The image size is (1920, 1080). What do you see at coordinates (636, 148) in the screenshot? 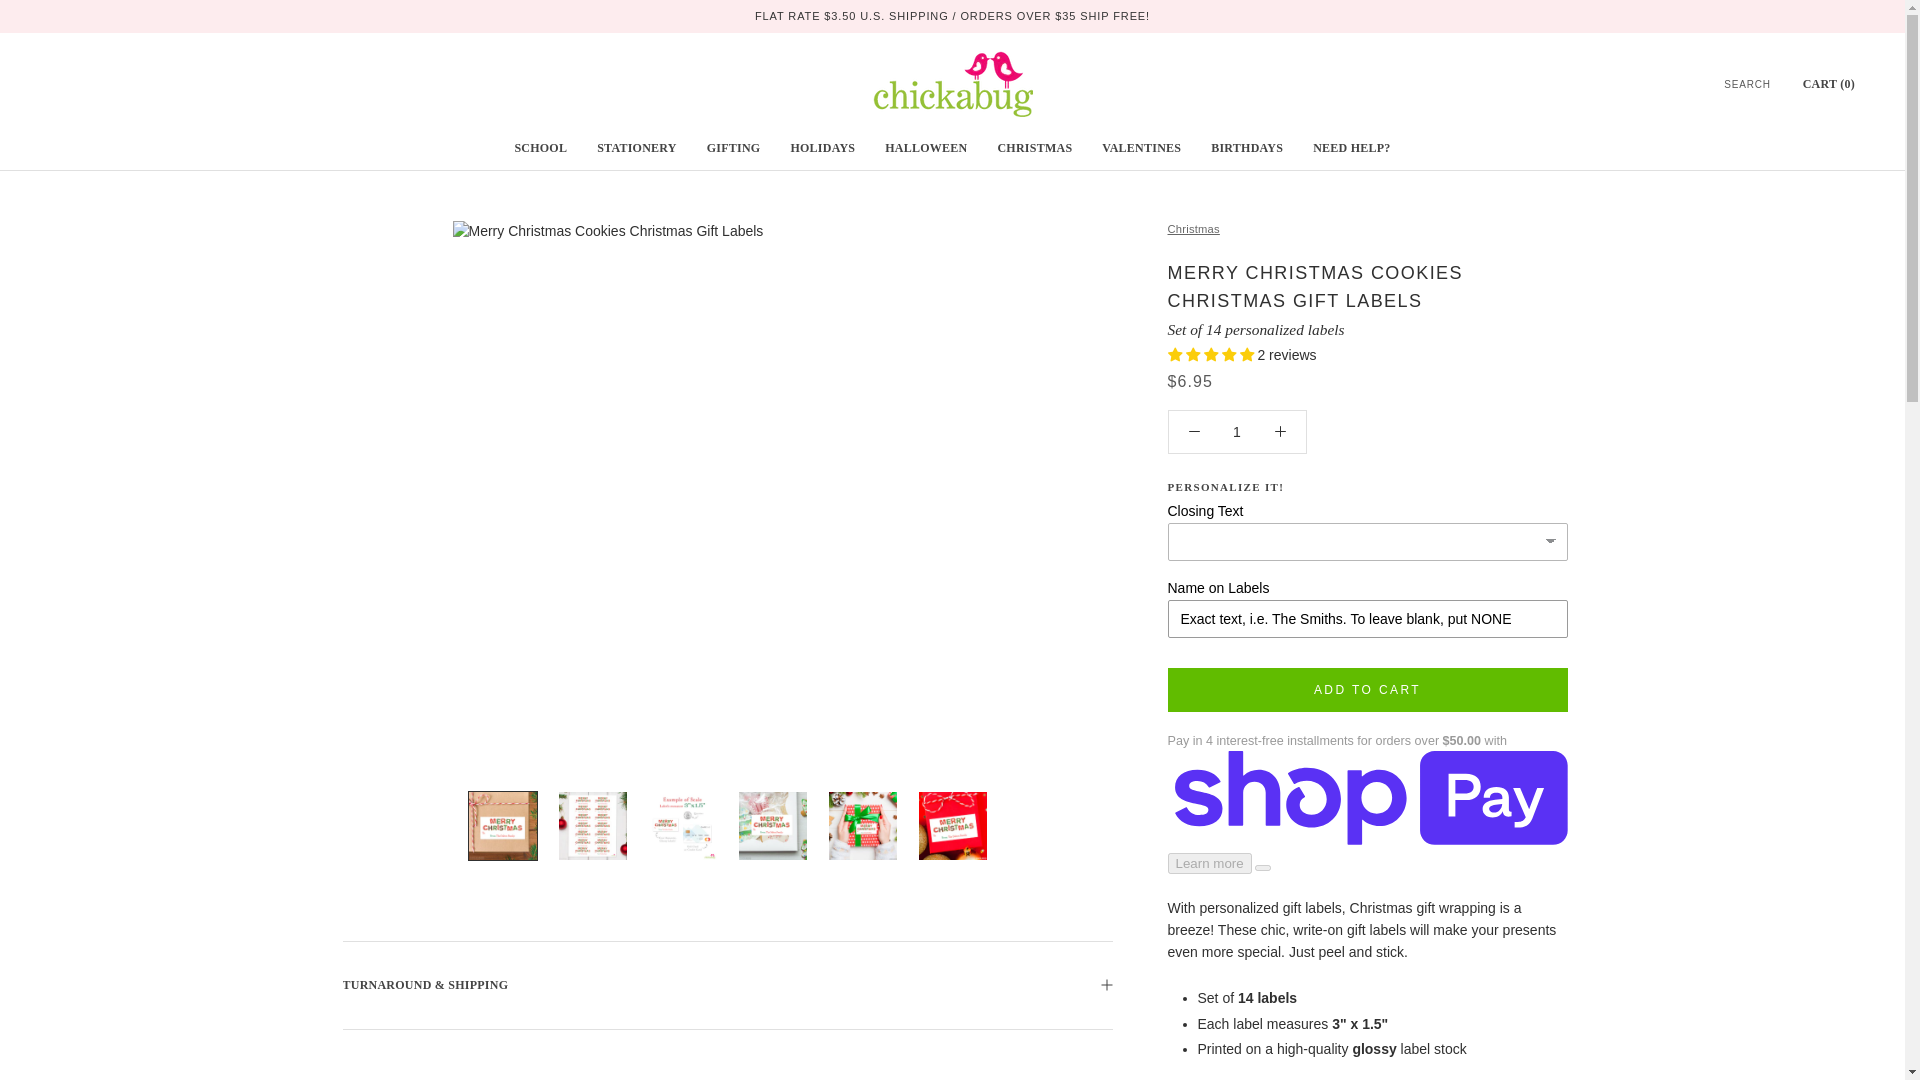
I see `Stationery` at bounding box center [636, 148].